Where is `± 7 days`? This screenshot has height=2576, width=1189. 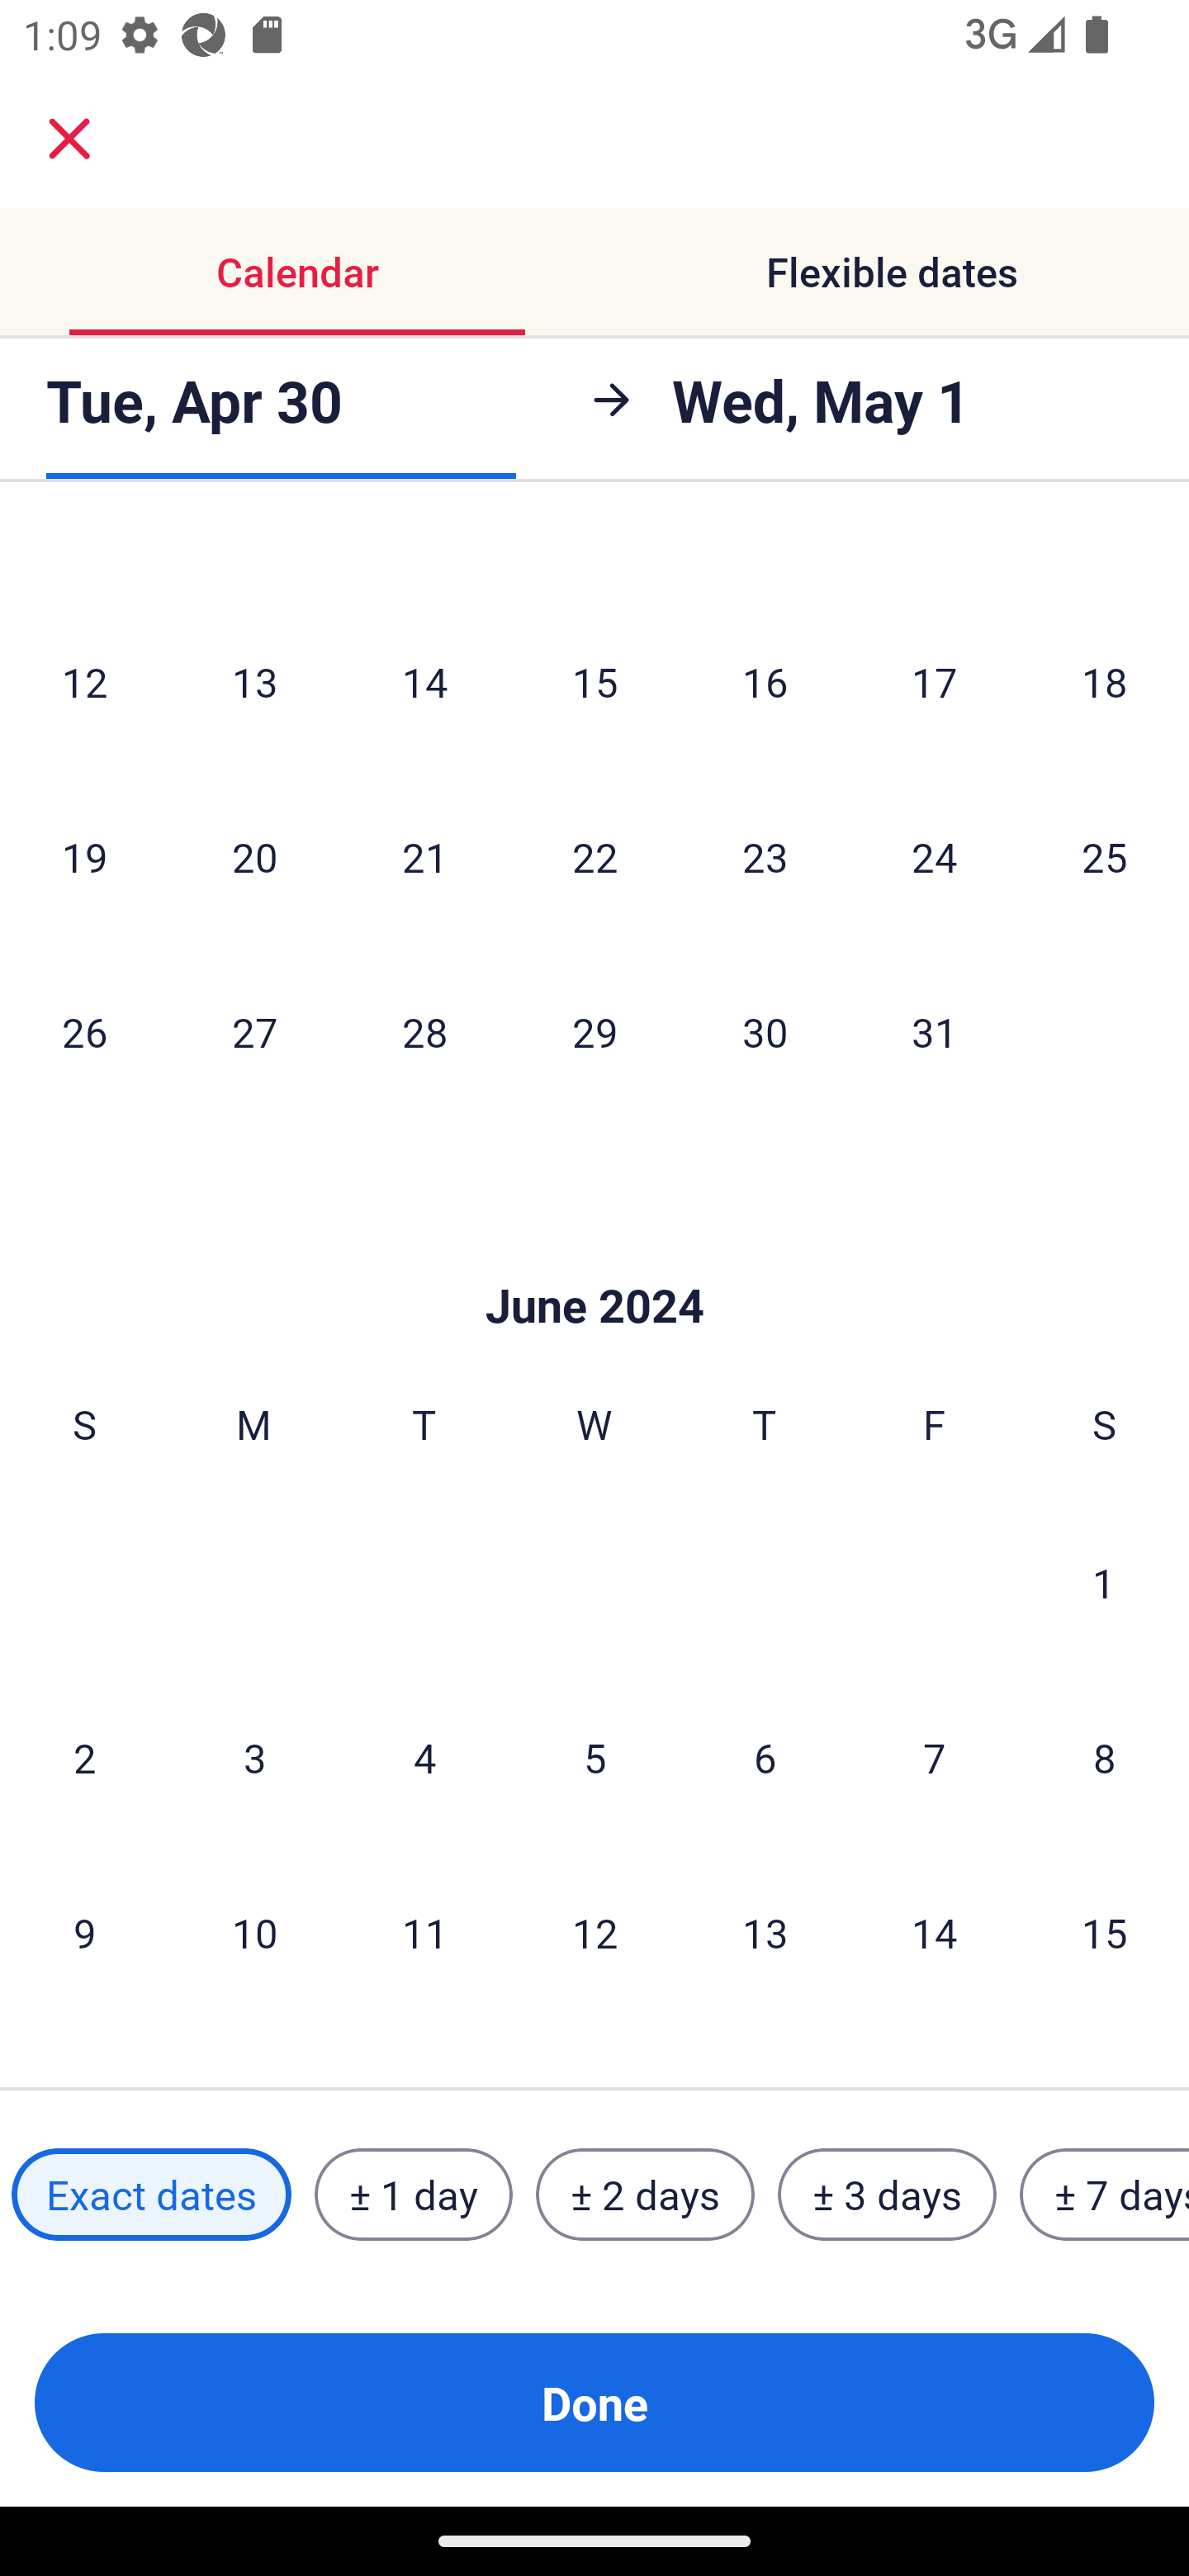 ± 7 days is located at coordinates (1105, 2195).